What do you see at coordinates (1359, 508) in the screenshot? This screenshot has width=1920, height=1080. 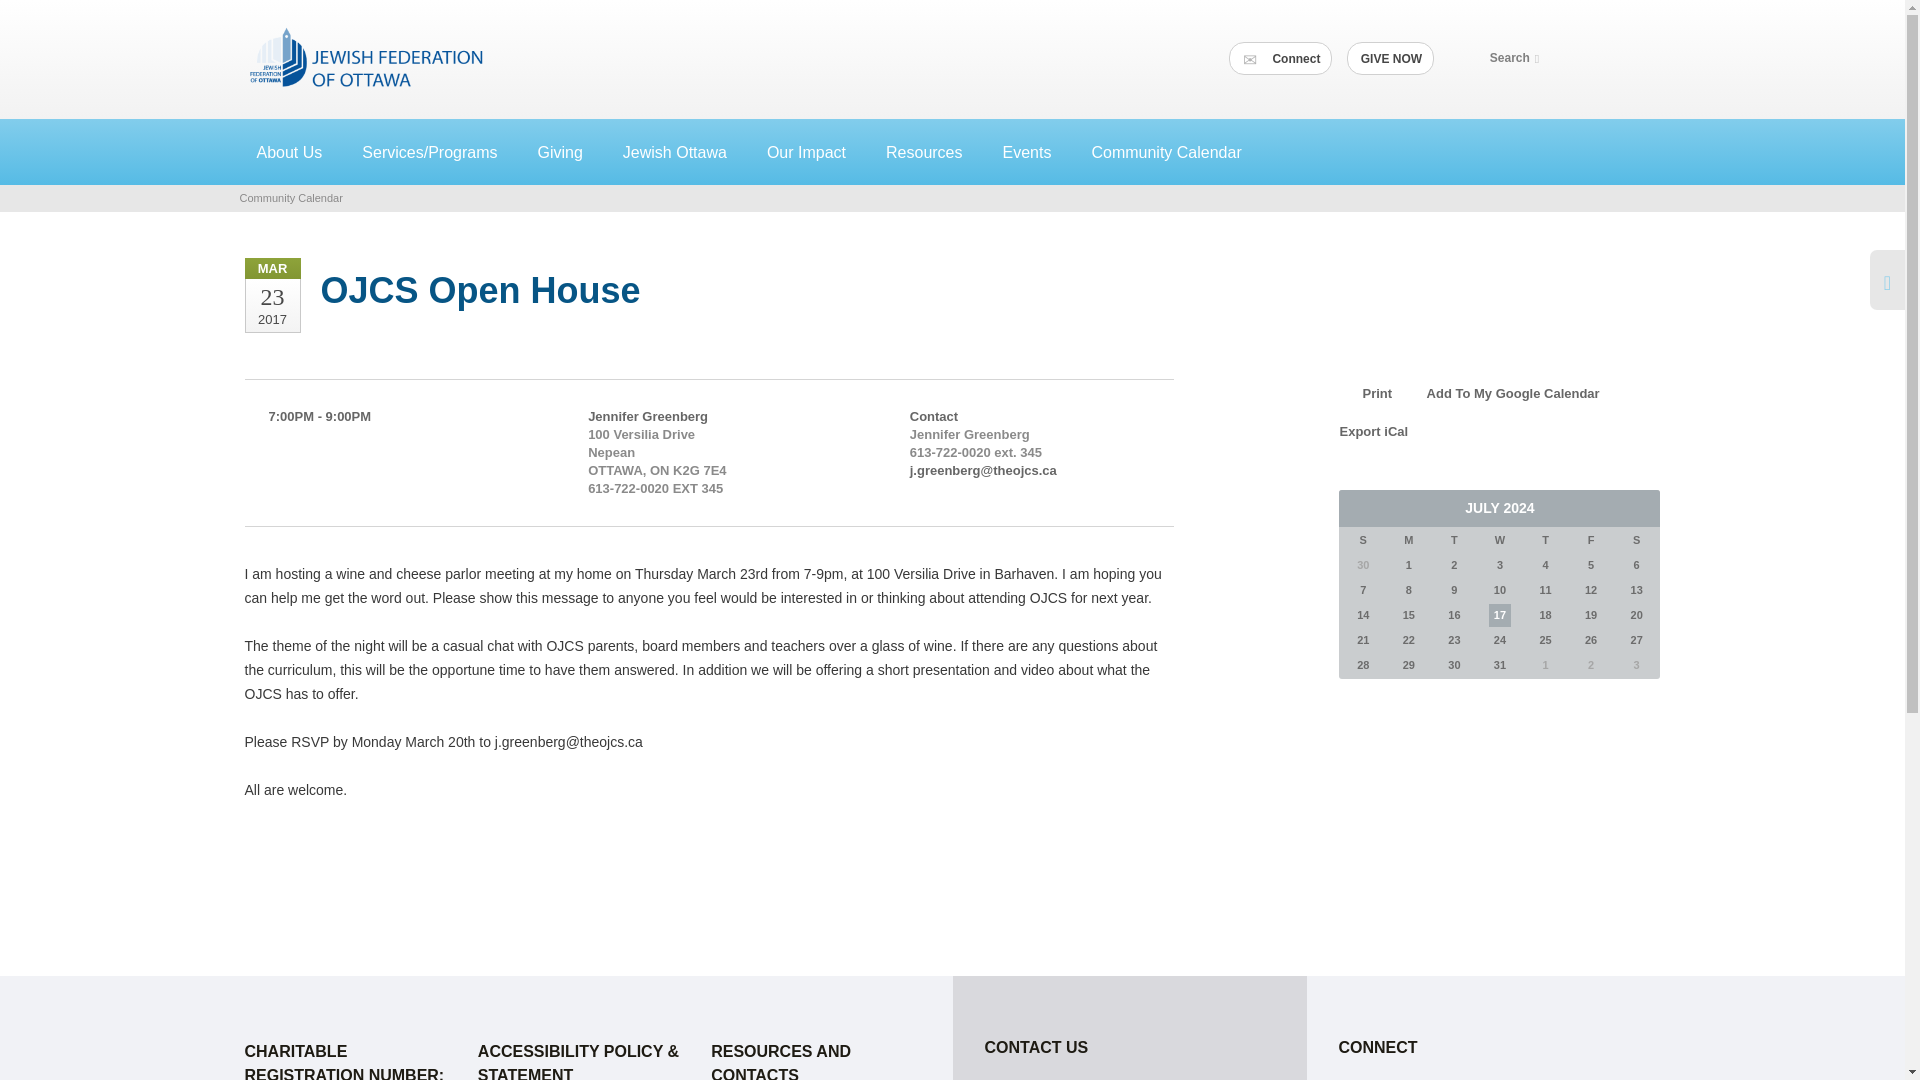 I see `Prev` at bounding box center [1359, 508].